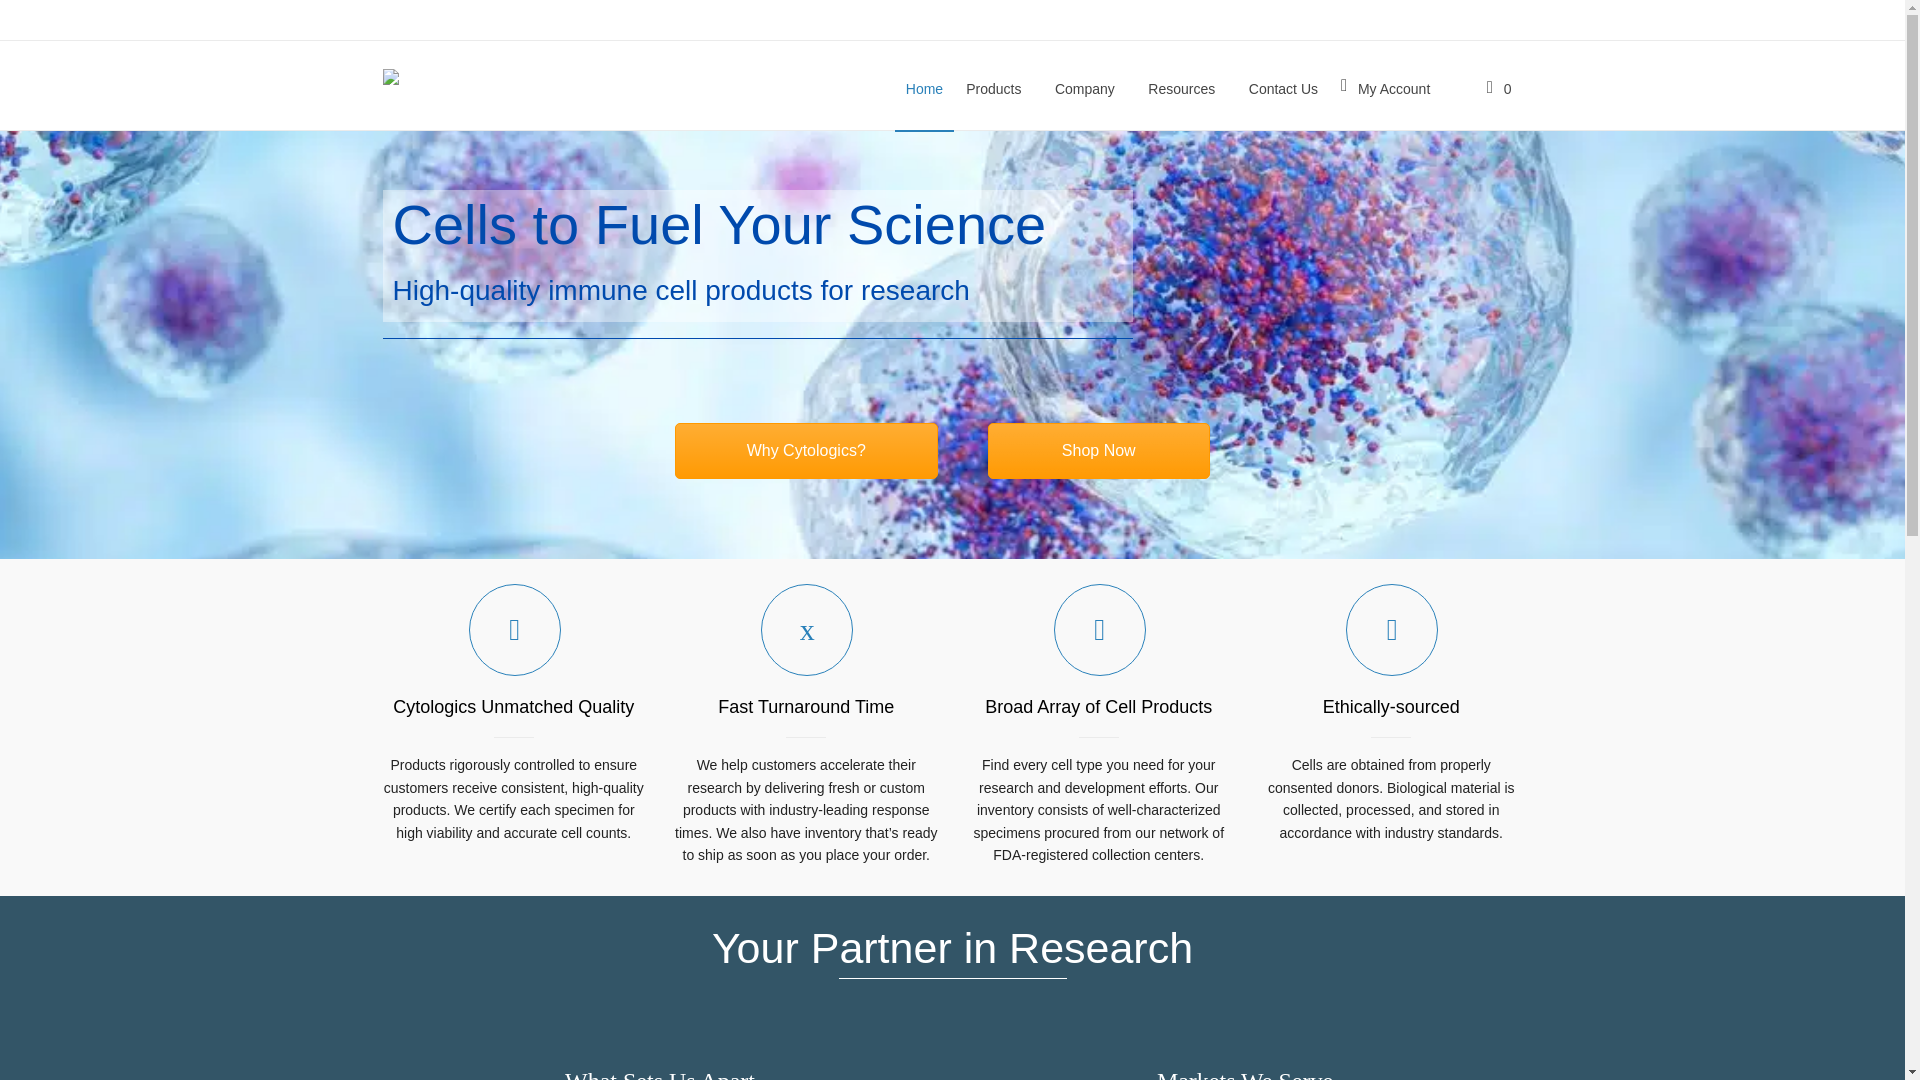  What do you see at coordinates (1100, 451) in the screenshot?
I see `Products` at bounding box center [1100, 451].